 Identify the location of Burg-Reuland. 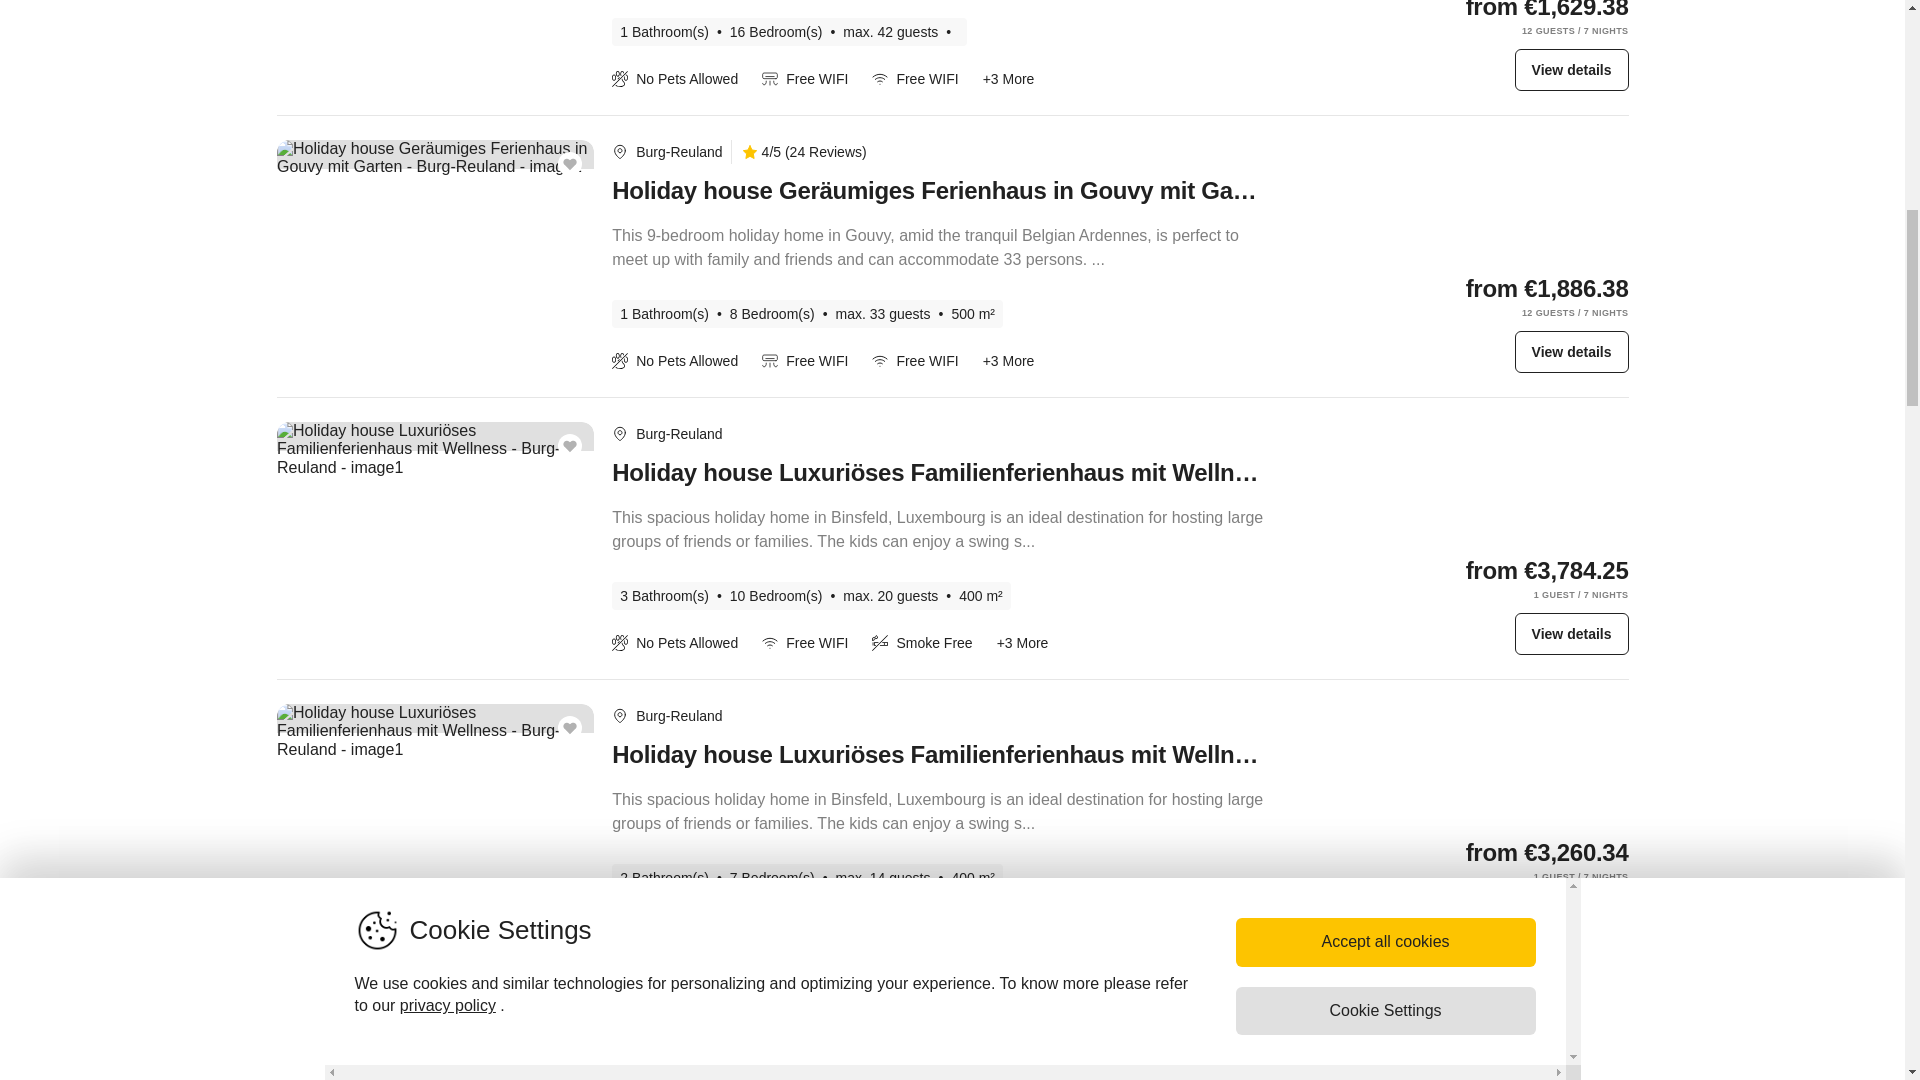
(678, 998).